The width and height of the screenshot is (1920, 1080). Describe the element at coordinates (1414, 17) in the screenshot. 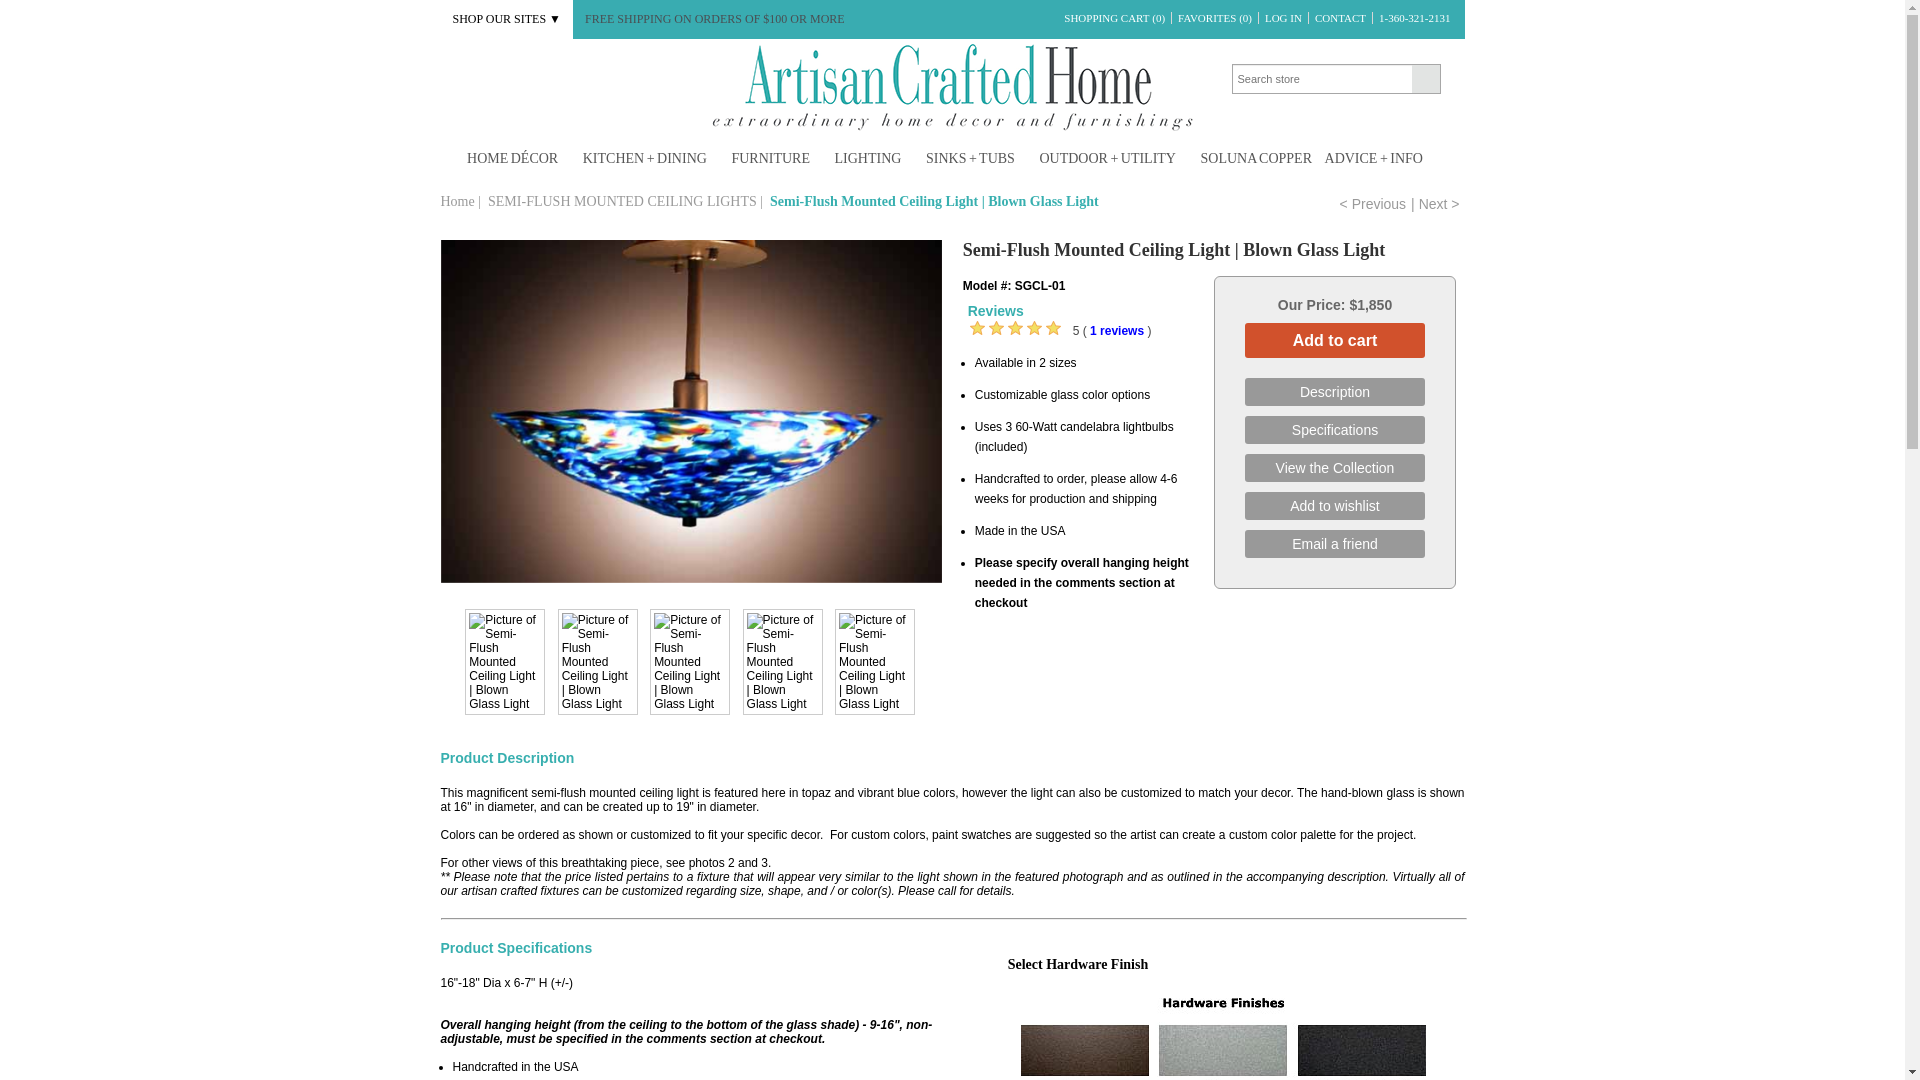

I see `1-360-321-2131` at that location.